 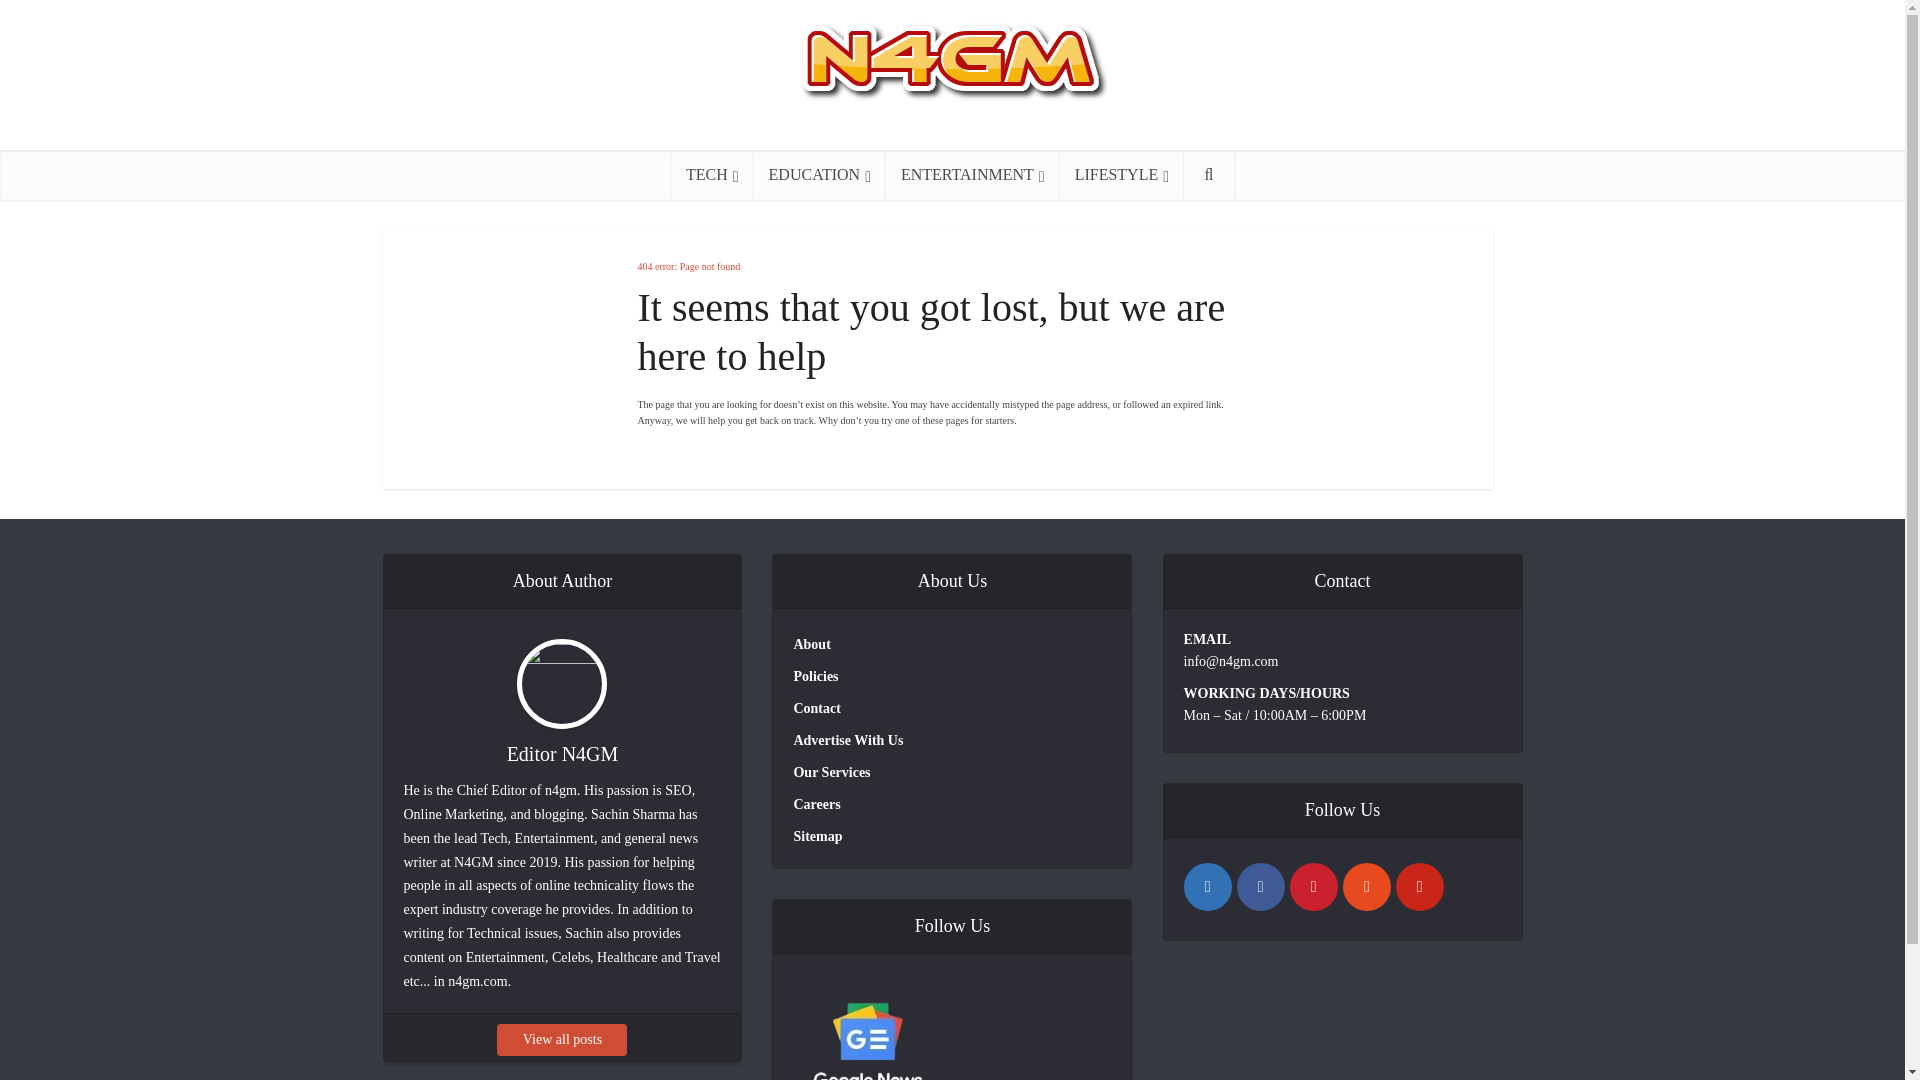 What do you see at coordinates (712, 174) in the screenshot?
I see `TECH` at bounding box center [712, 174].